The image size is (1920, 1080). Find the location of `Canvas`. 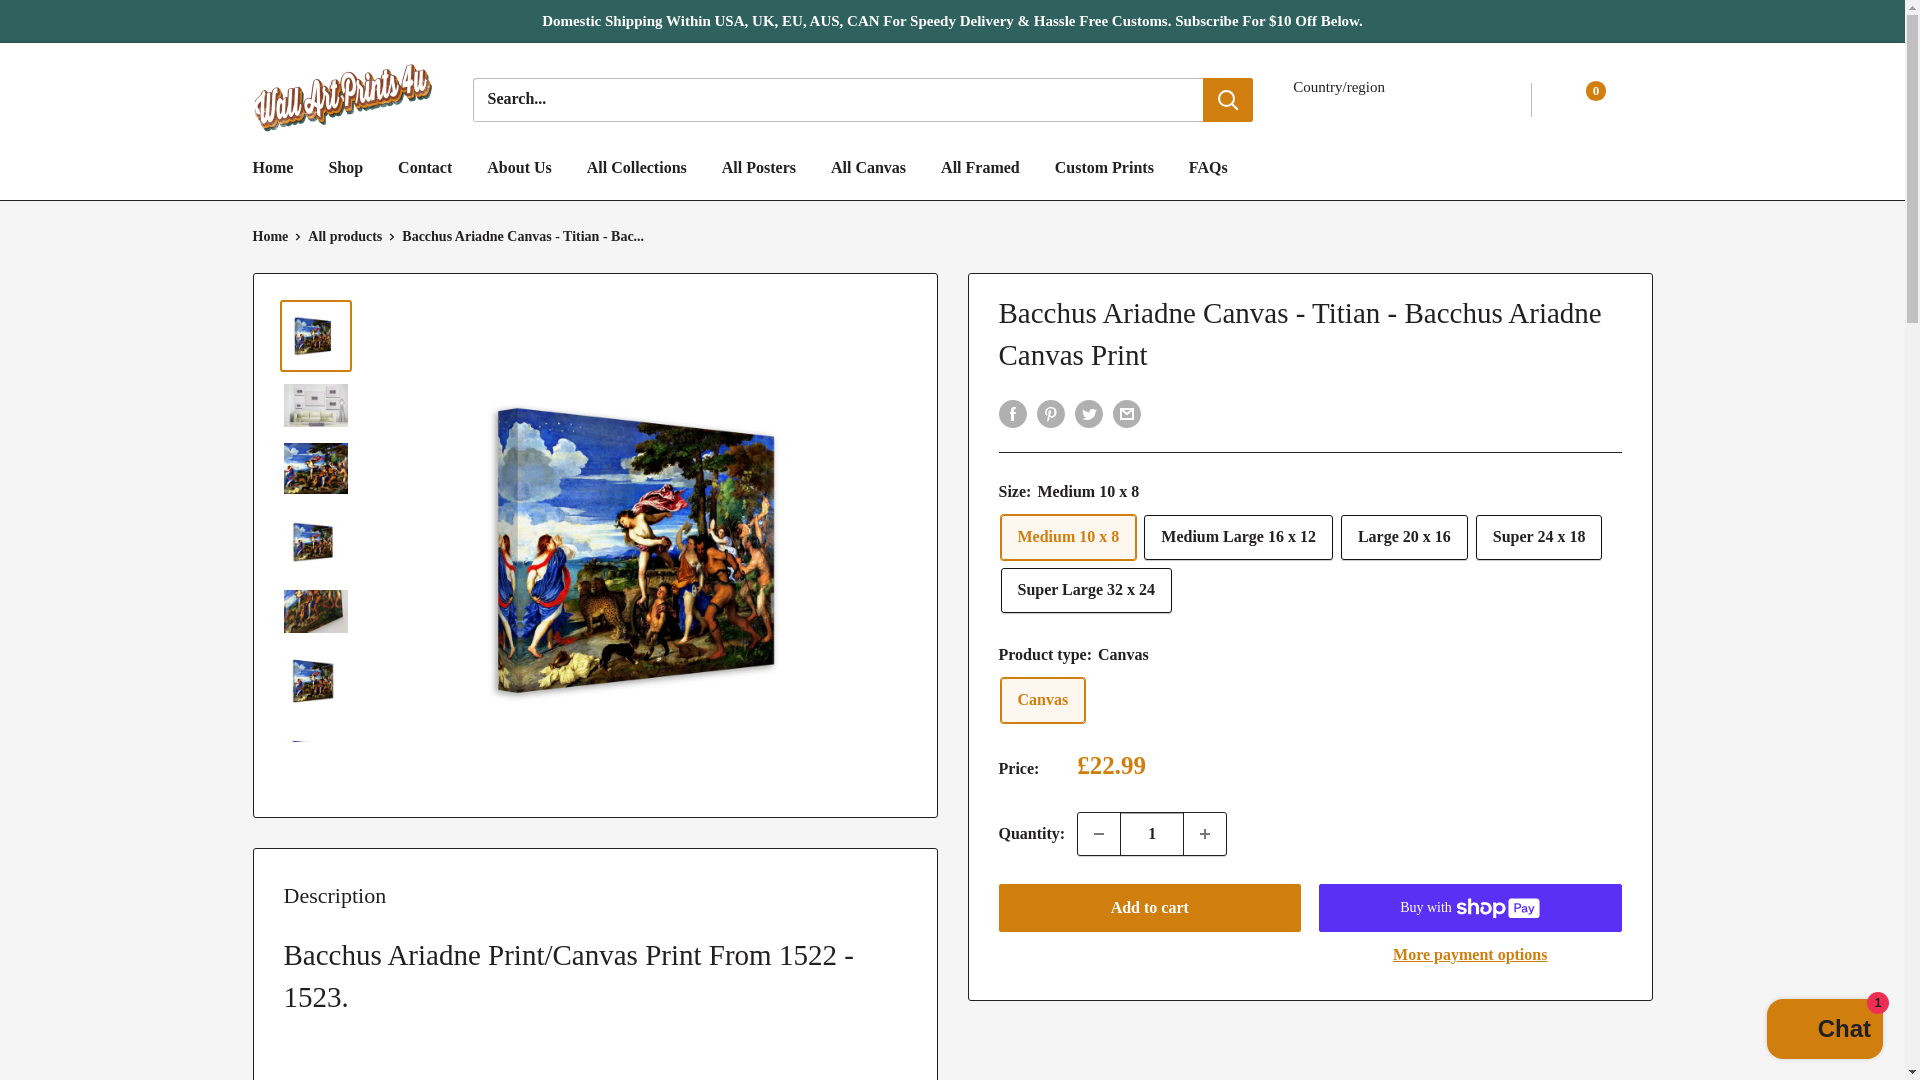

Canvas is located at coordinates (1042, 700).